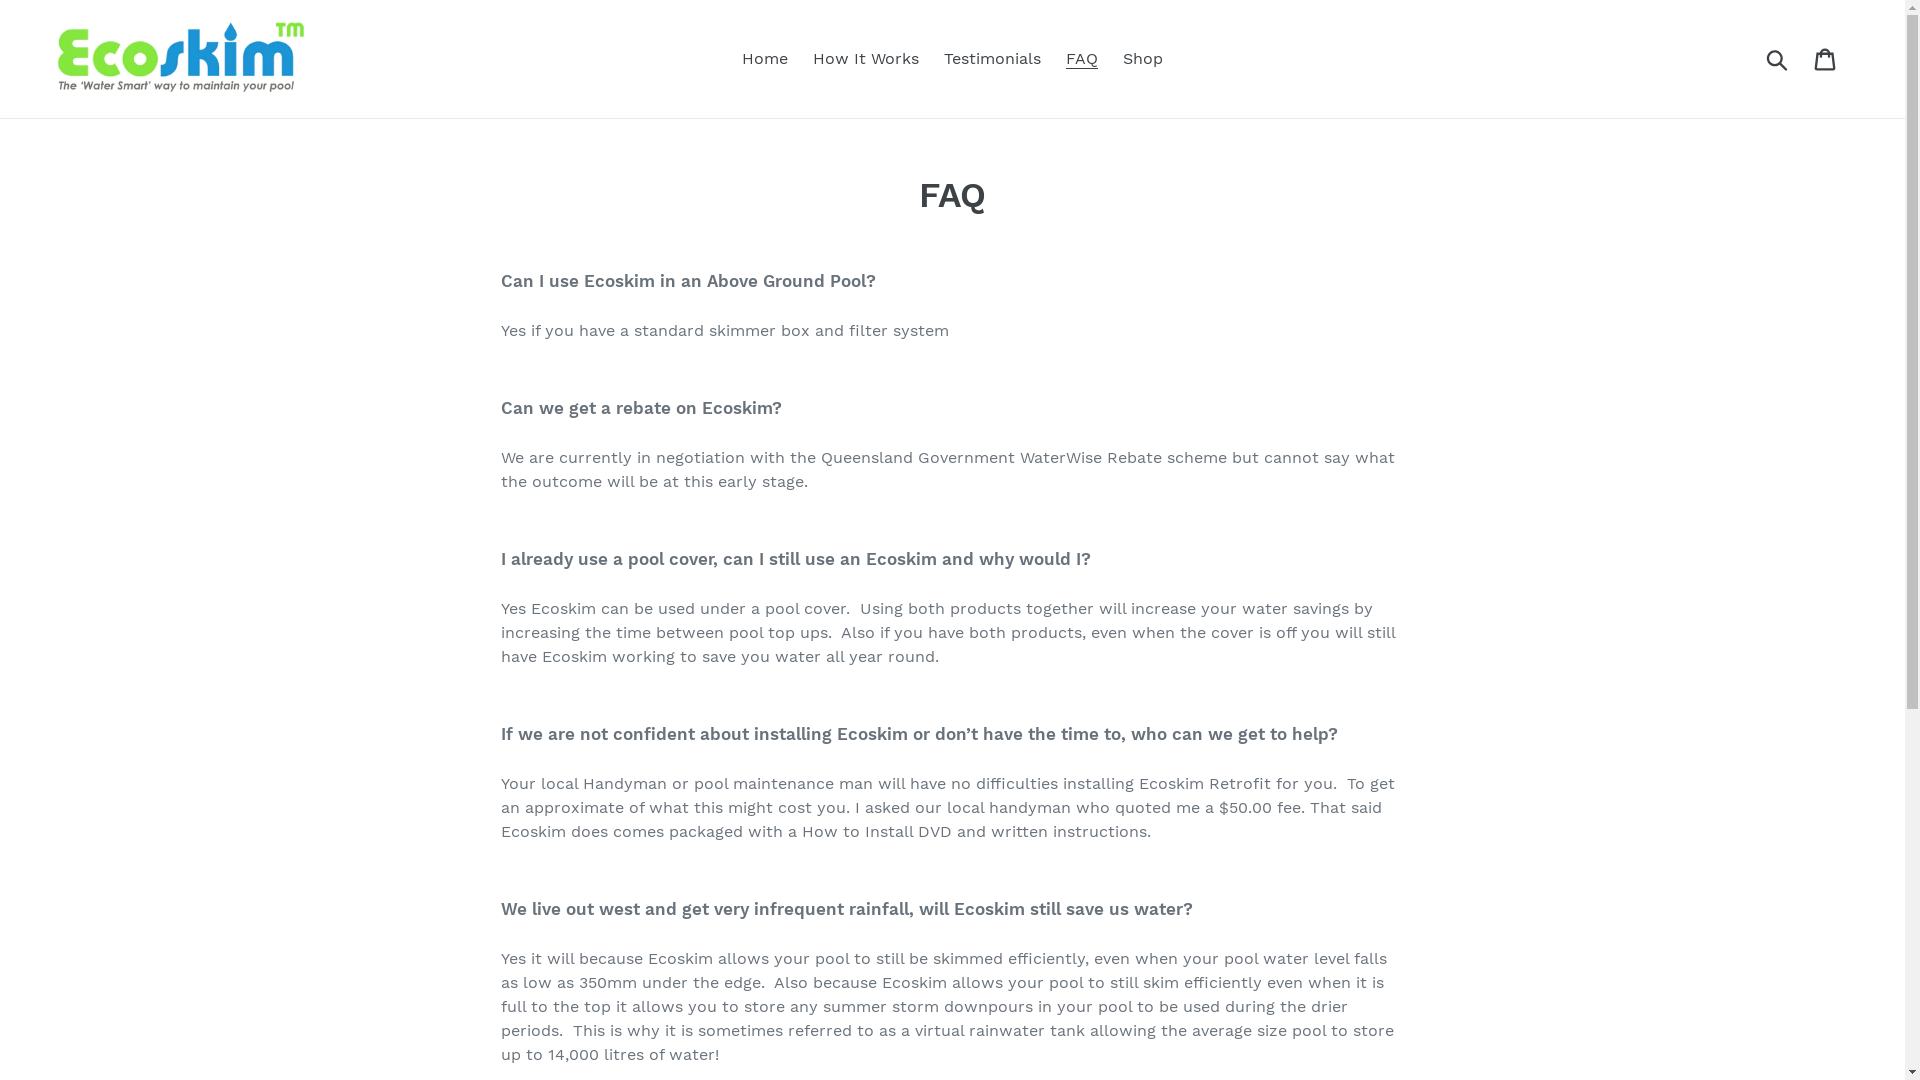 The height and width of the screenshot is (1080, 1920). I want to click on Testimonials, so click(992, 59).